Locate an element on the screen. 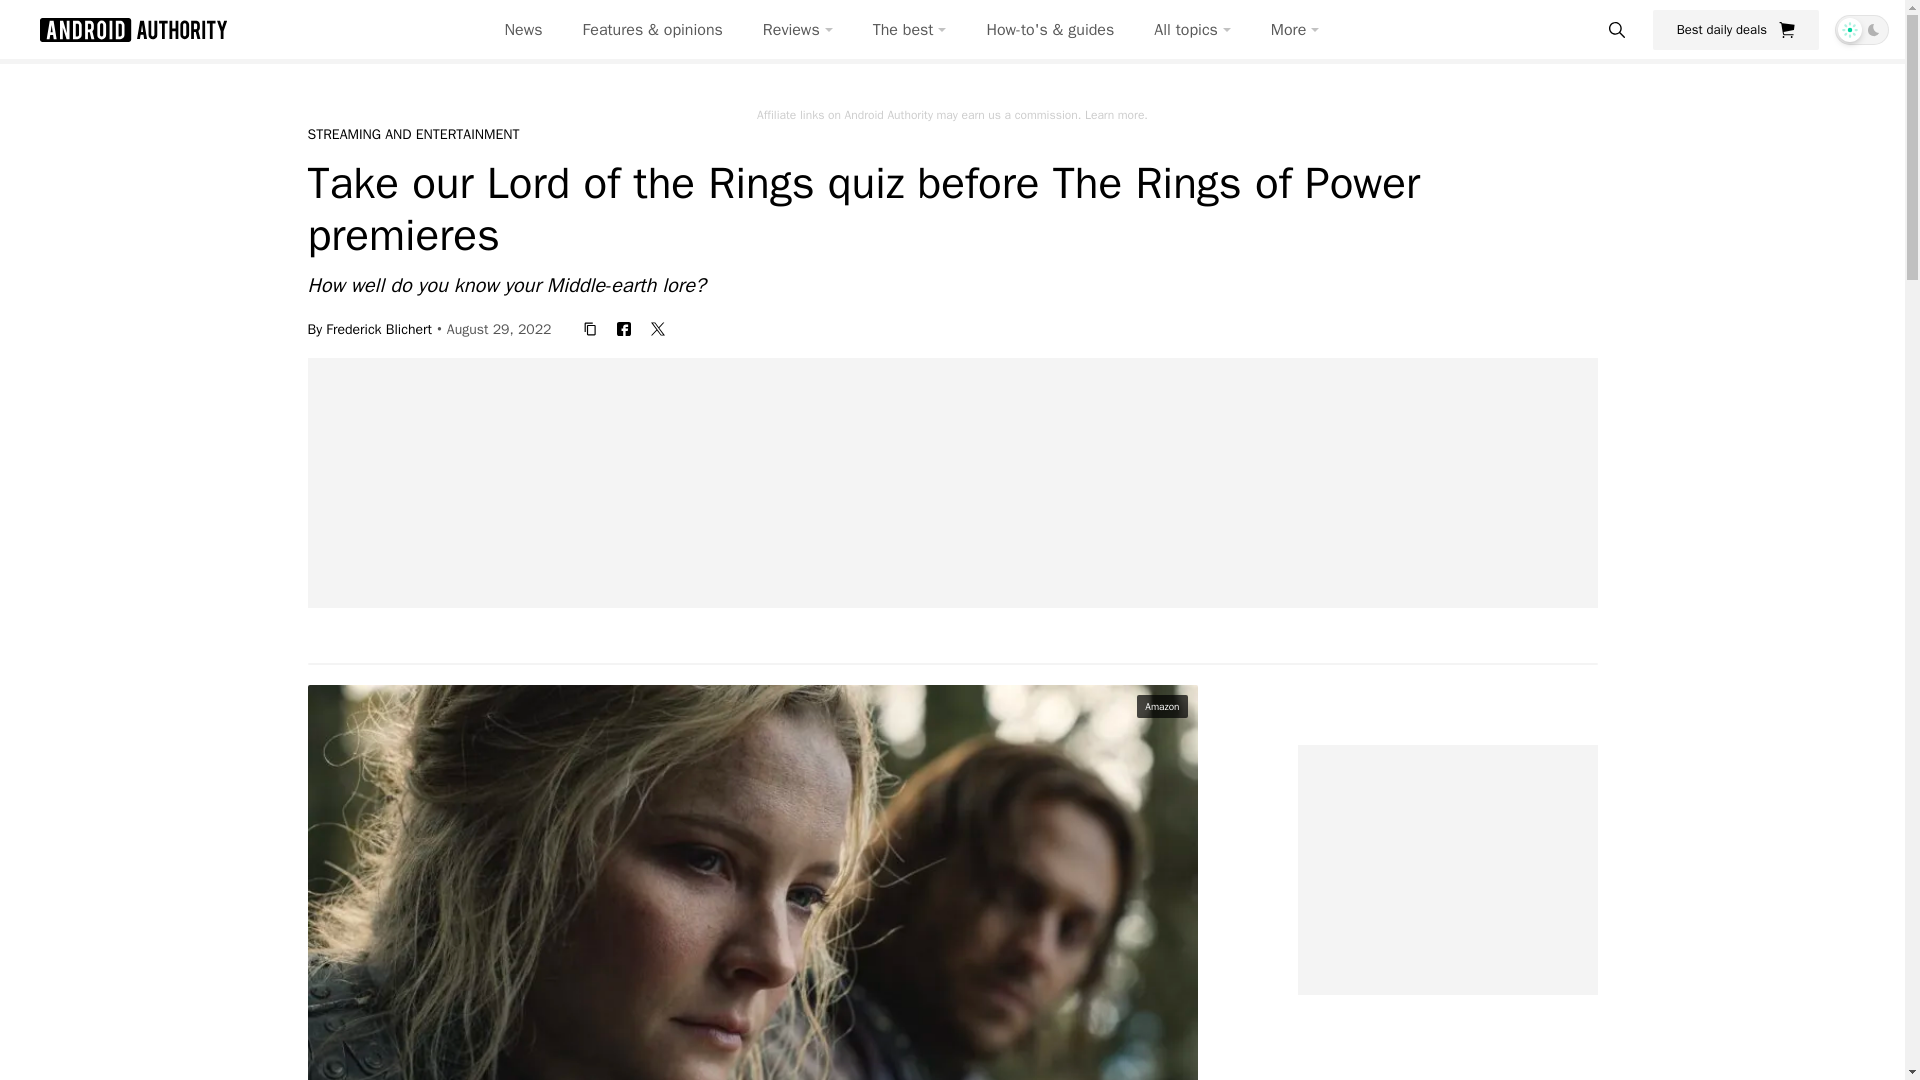 This screenshot has height=1080, width=1920. Reviews is located at coordinates (798, 30).